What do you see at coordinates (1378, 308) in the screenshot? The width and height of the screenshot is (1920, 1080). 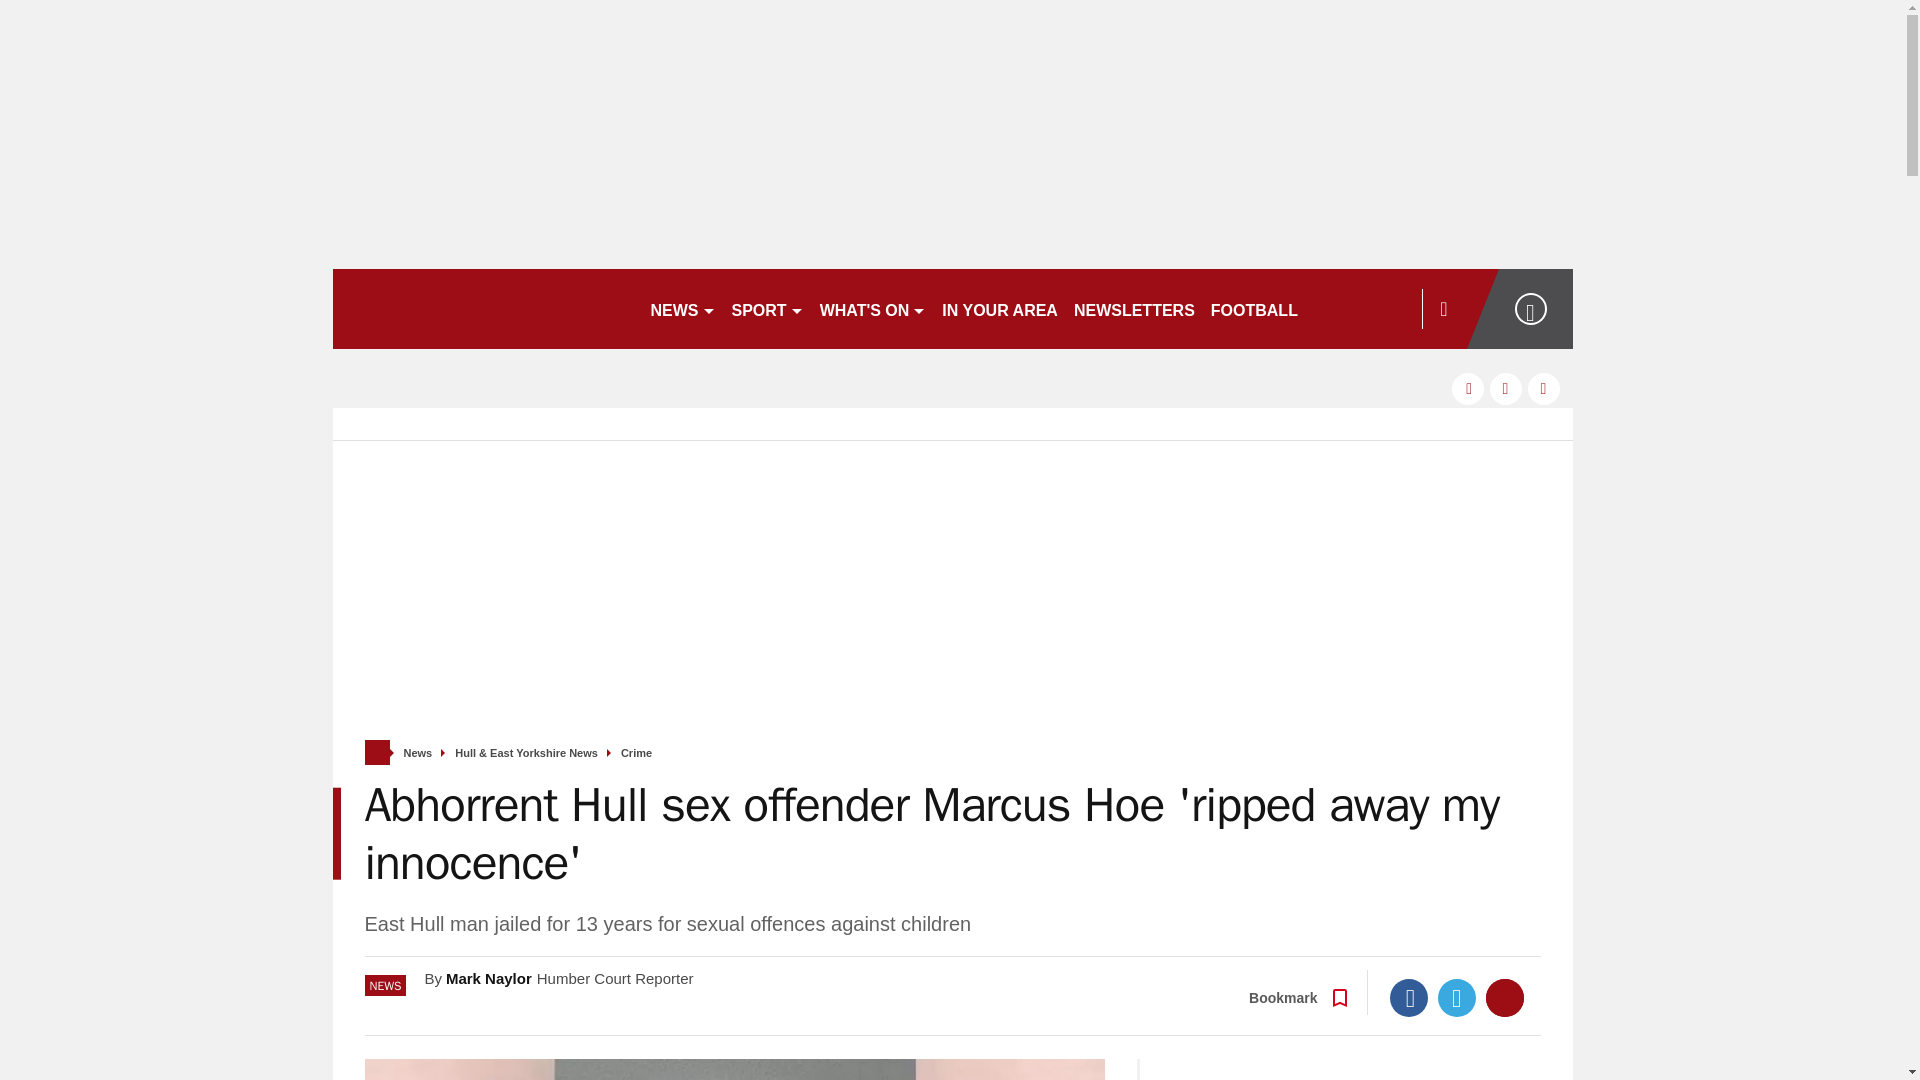 I see `RUGBY LEAGUE` at bounding box center [1378, 308].